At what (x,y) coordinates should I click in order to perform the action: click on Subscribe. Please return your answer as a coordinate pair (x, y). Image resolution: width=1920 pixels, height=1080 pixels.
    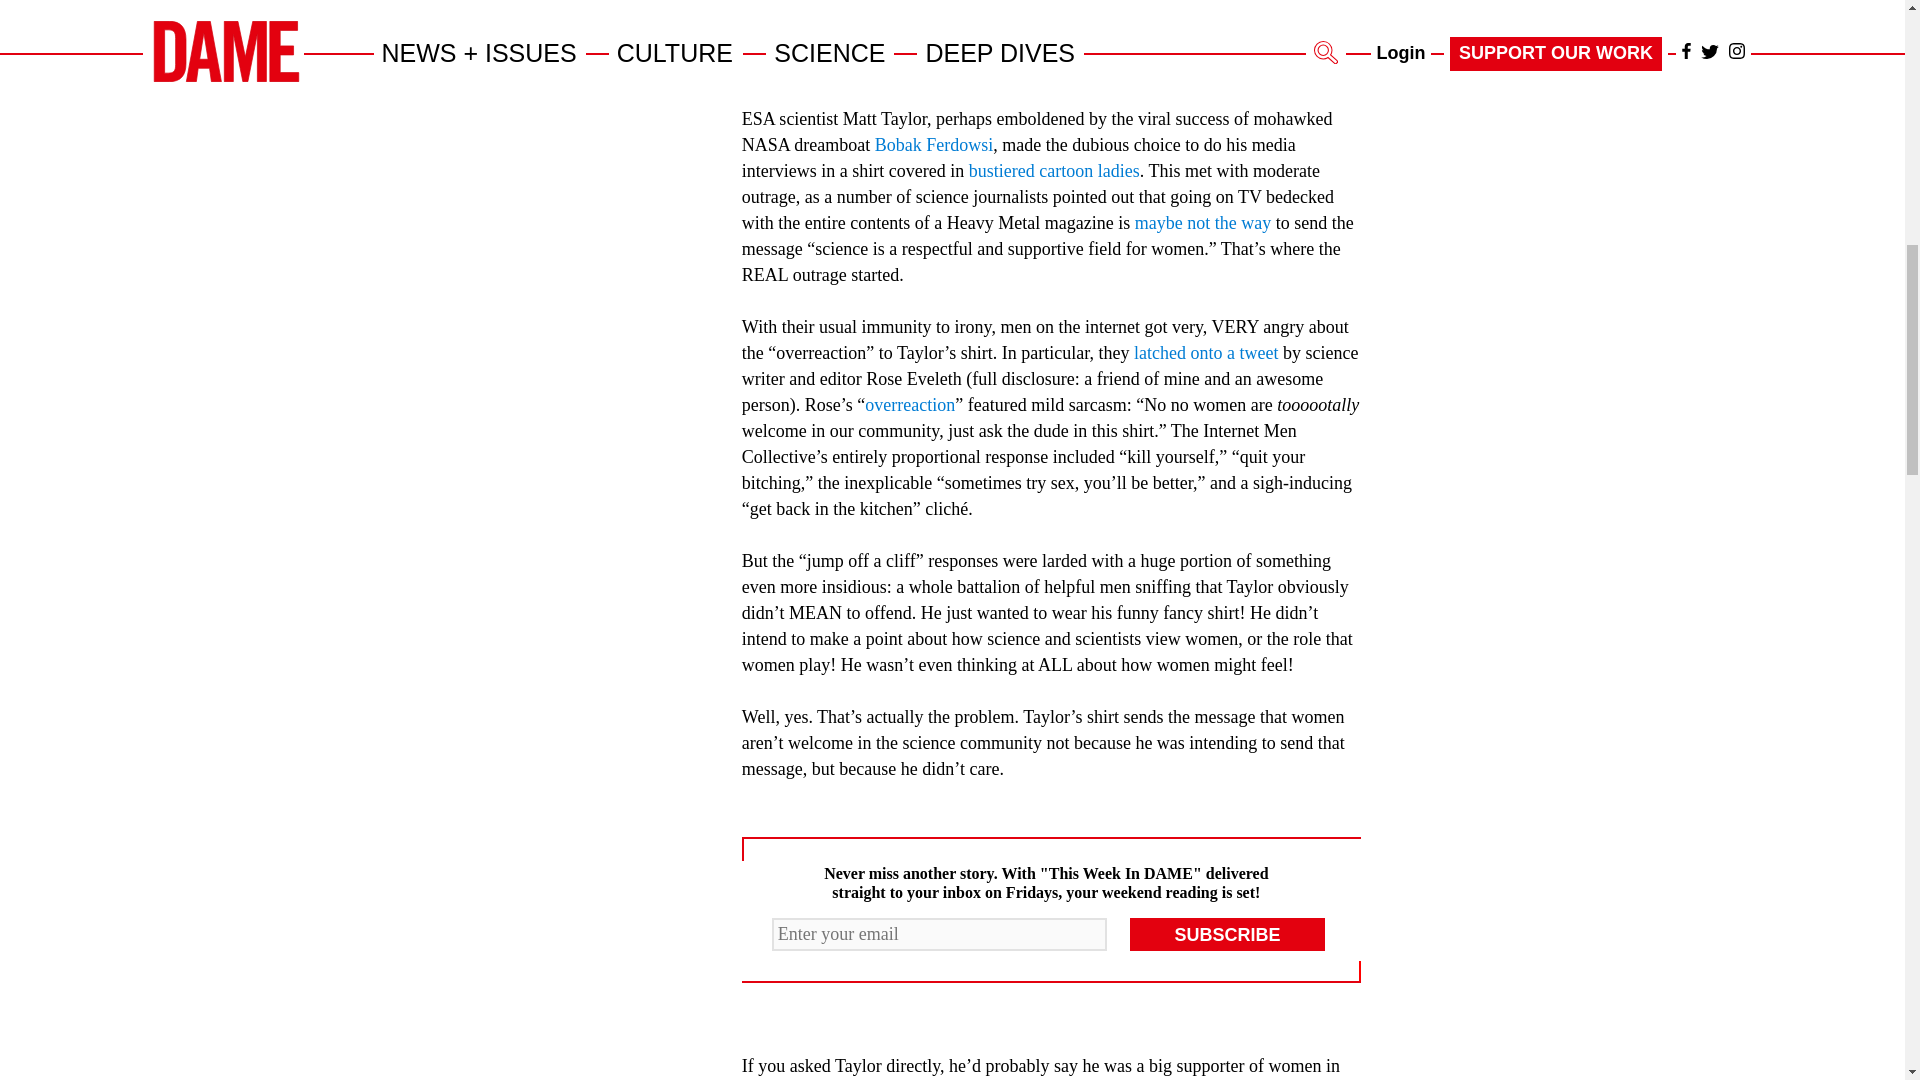
    Looking at the image, I should click on (1228, 934).